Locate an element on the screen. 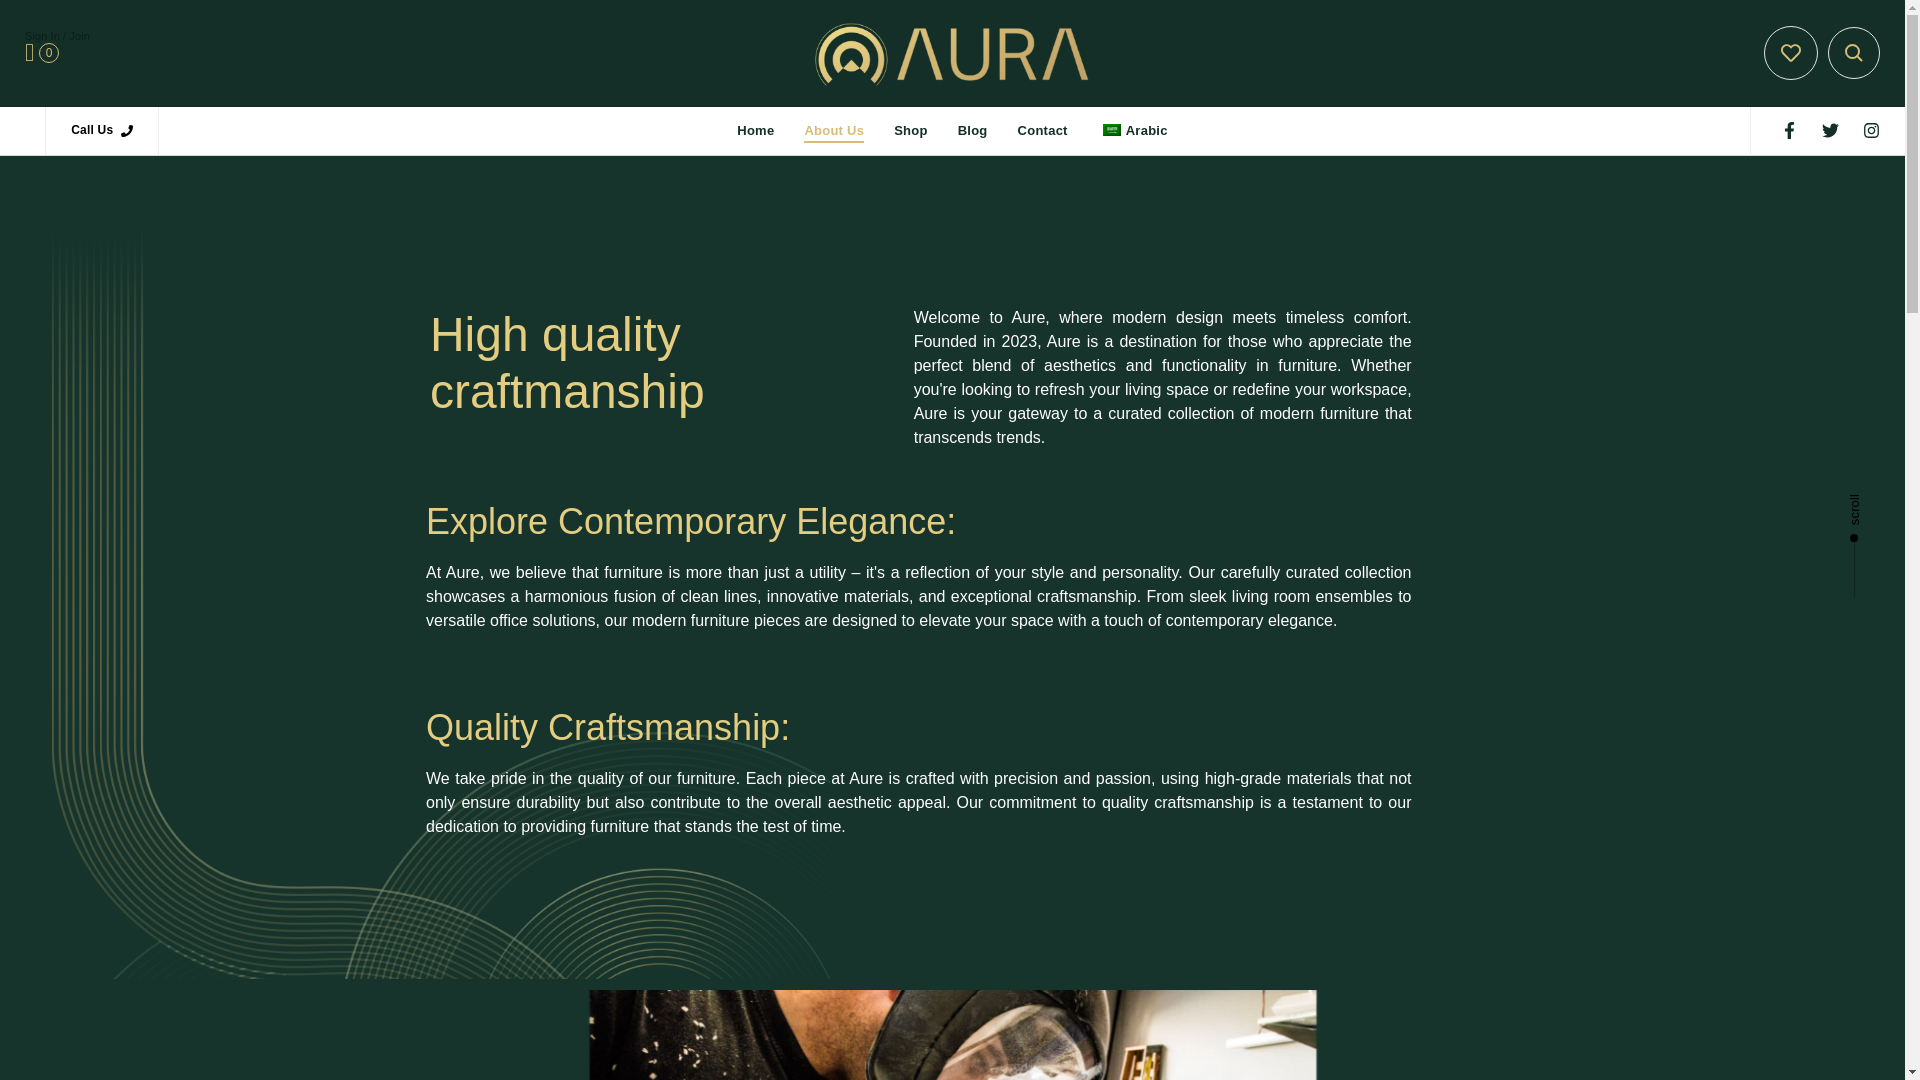 The width and height of the screenshot is (1920, 1080). Arabic is located at coordinates (1132, 130).